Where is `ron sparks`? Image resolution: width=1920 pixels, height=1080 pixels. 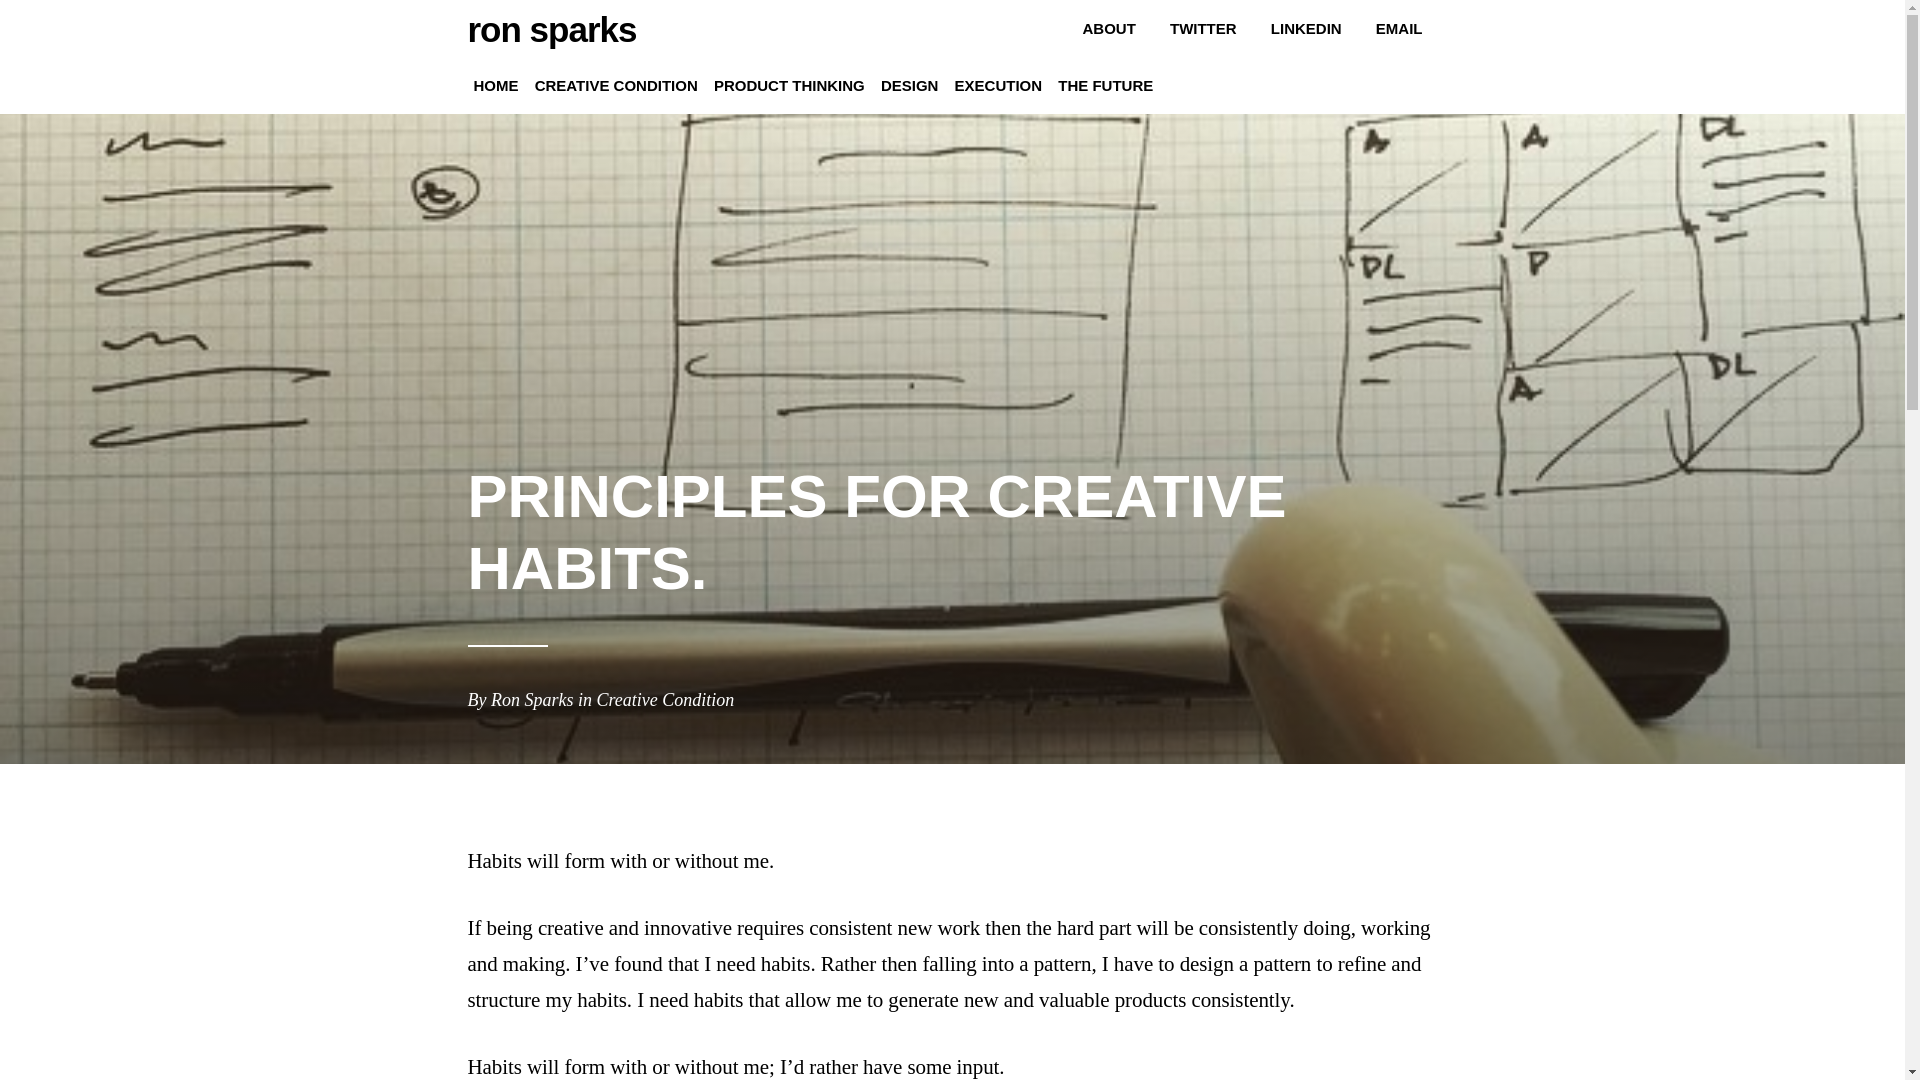 ron sparks is located at coordinates (552, 28).